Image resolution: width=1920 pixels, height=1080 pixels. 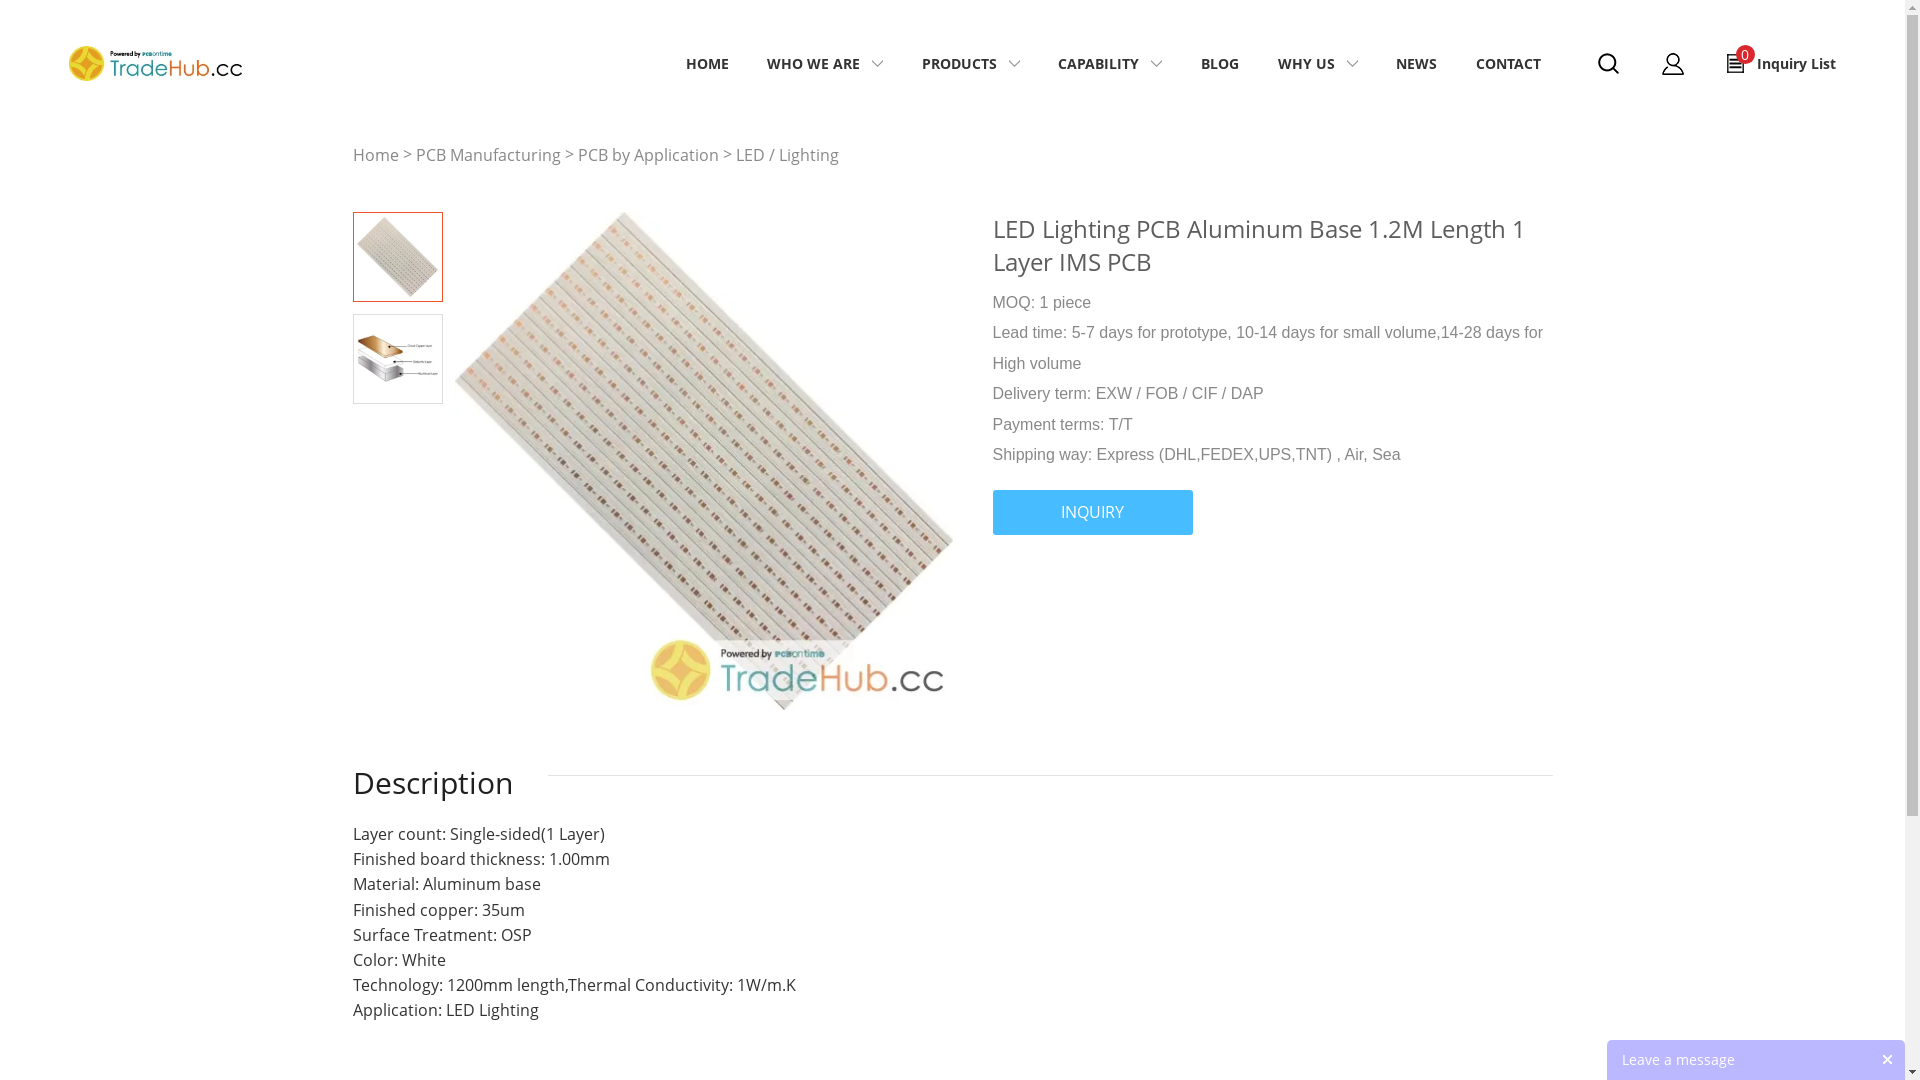 I want to click on CAPABILITY, so click(x=1098, y=64).